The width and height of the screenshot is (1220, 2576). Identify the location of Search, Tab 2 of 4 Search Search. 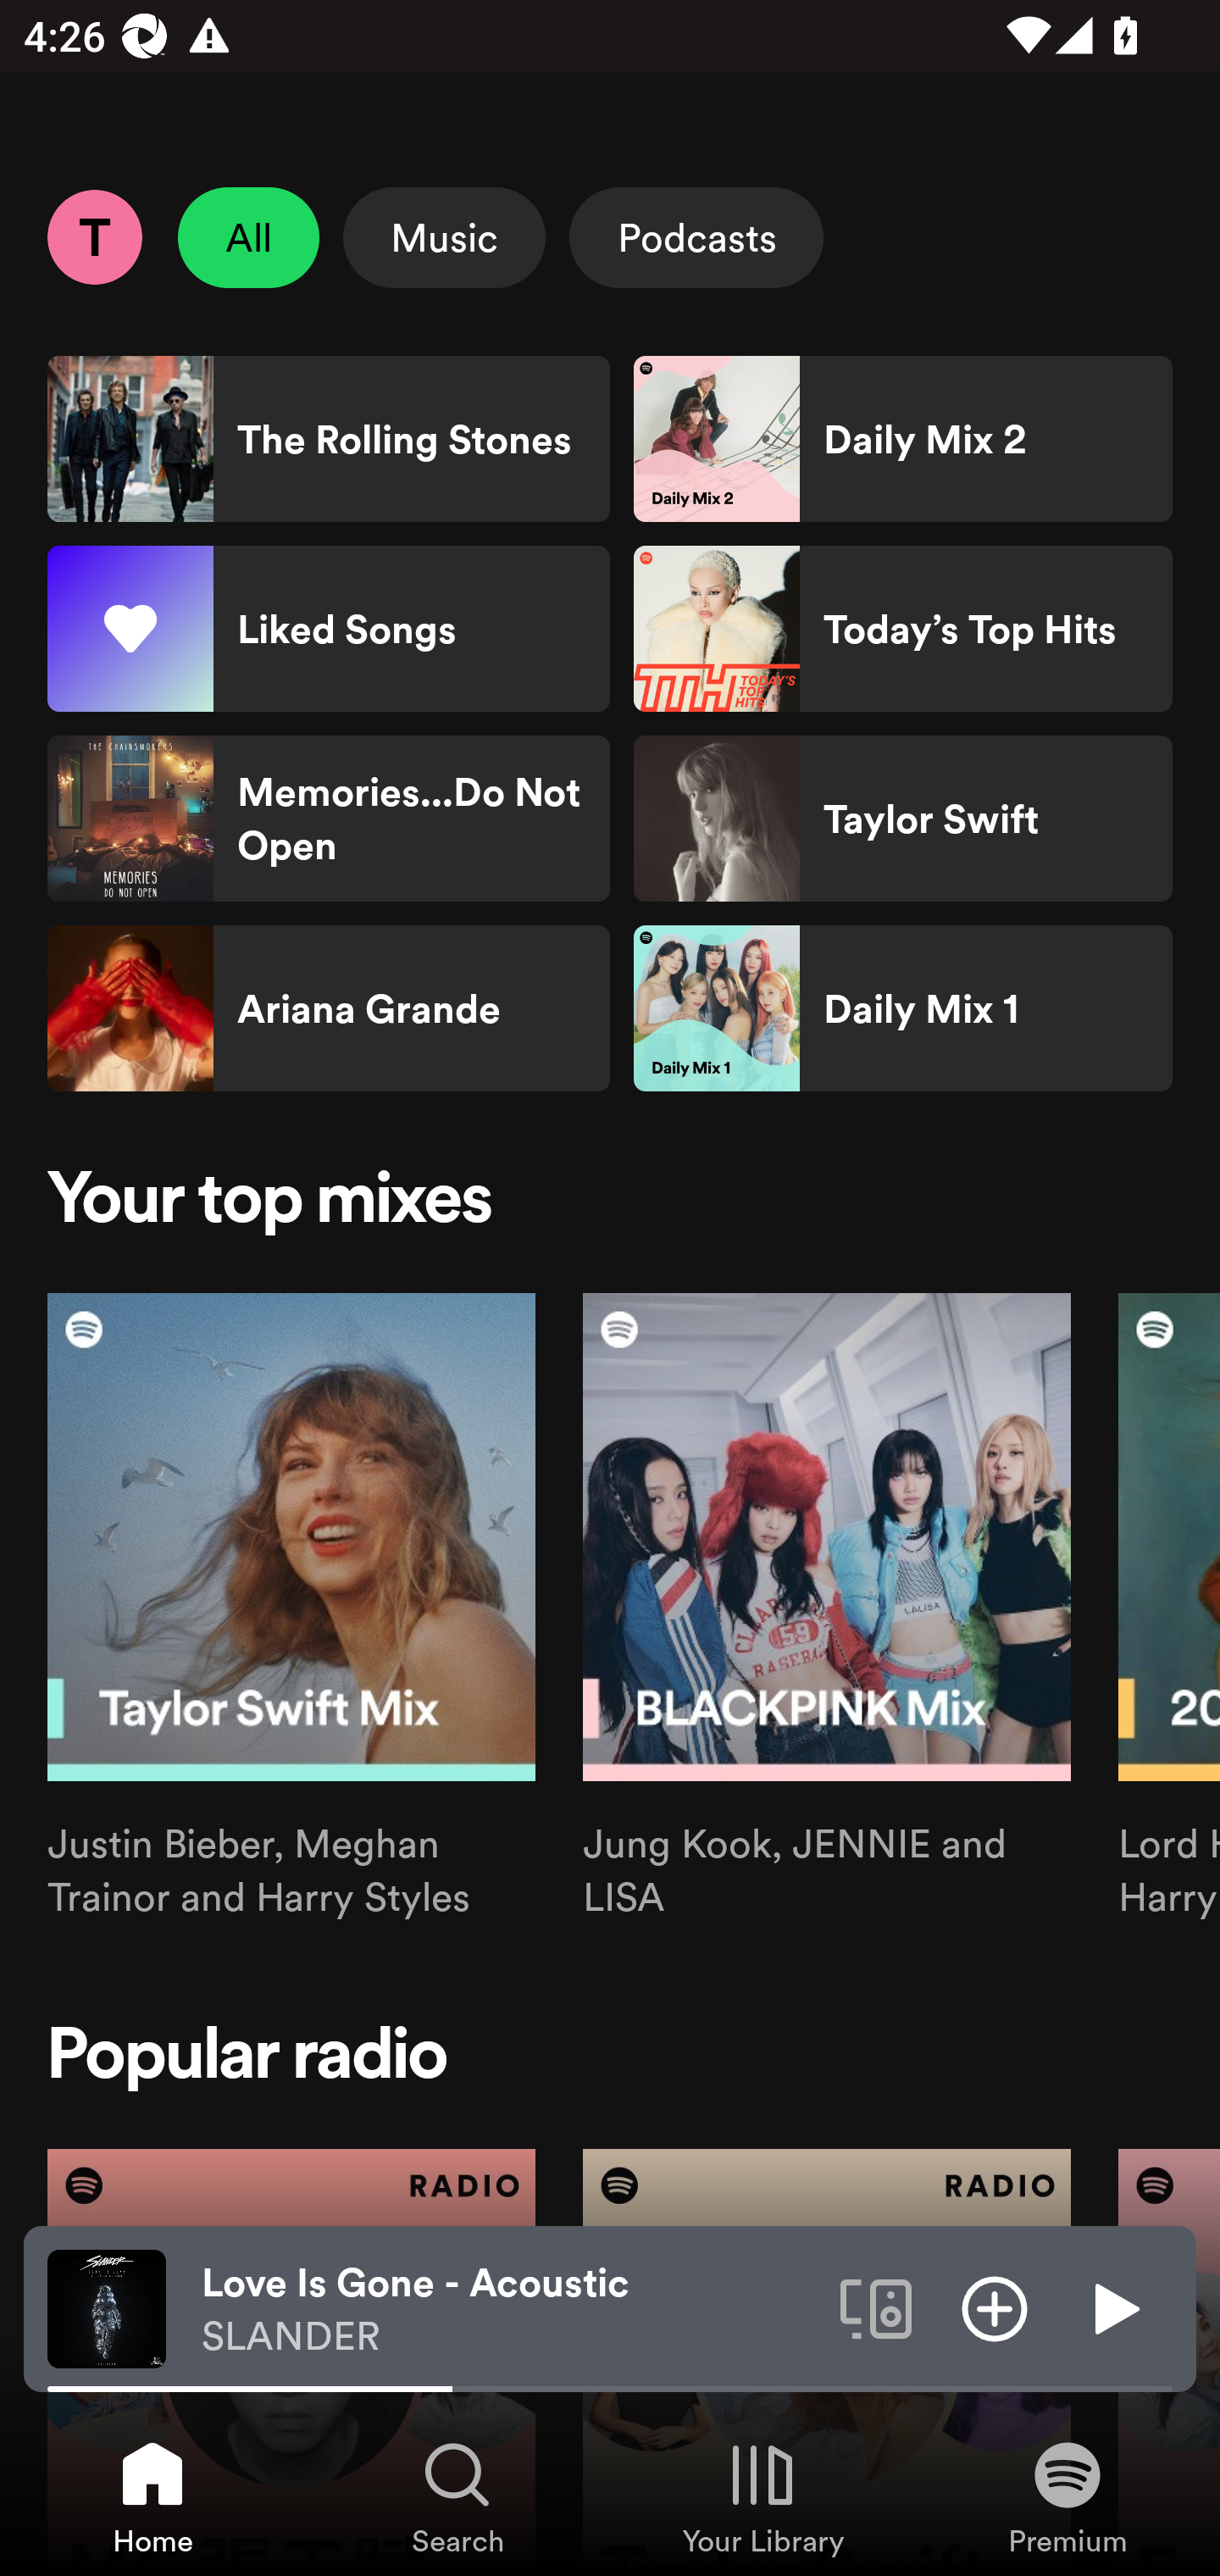
(457, 2496).